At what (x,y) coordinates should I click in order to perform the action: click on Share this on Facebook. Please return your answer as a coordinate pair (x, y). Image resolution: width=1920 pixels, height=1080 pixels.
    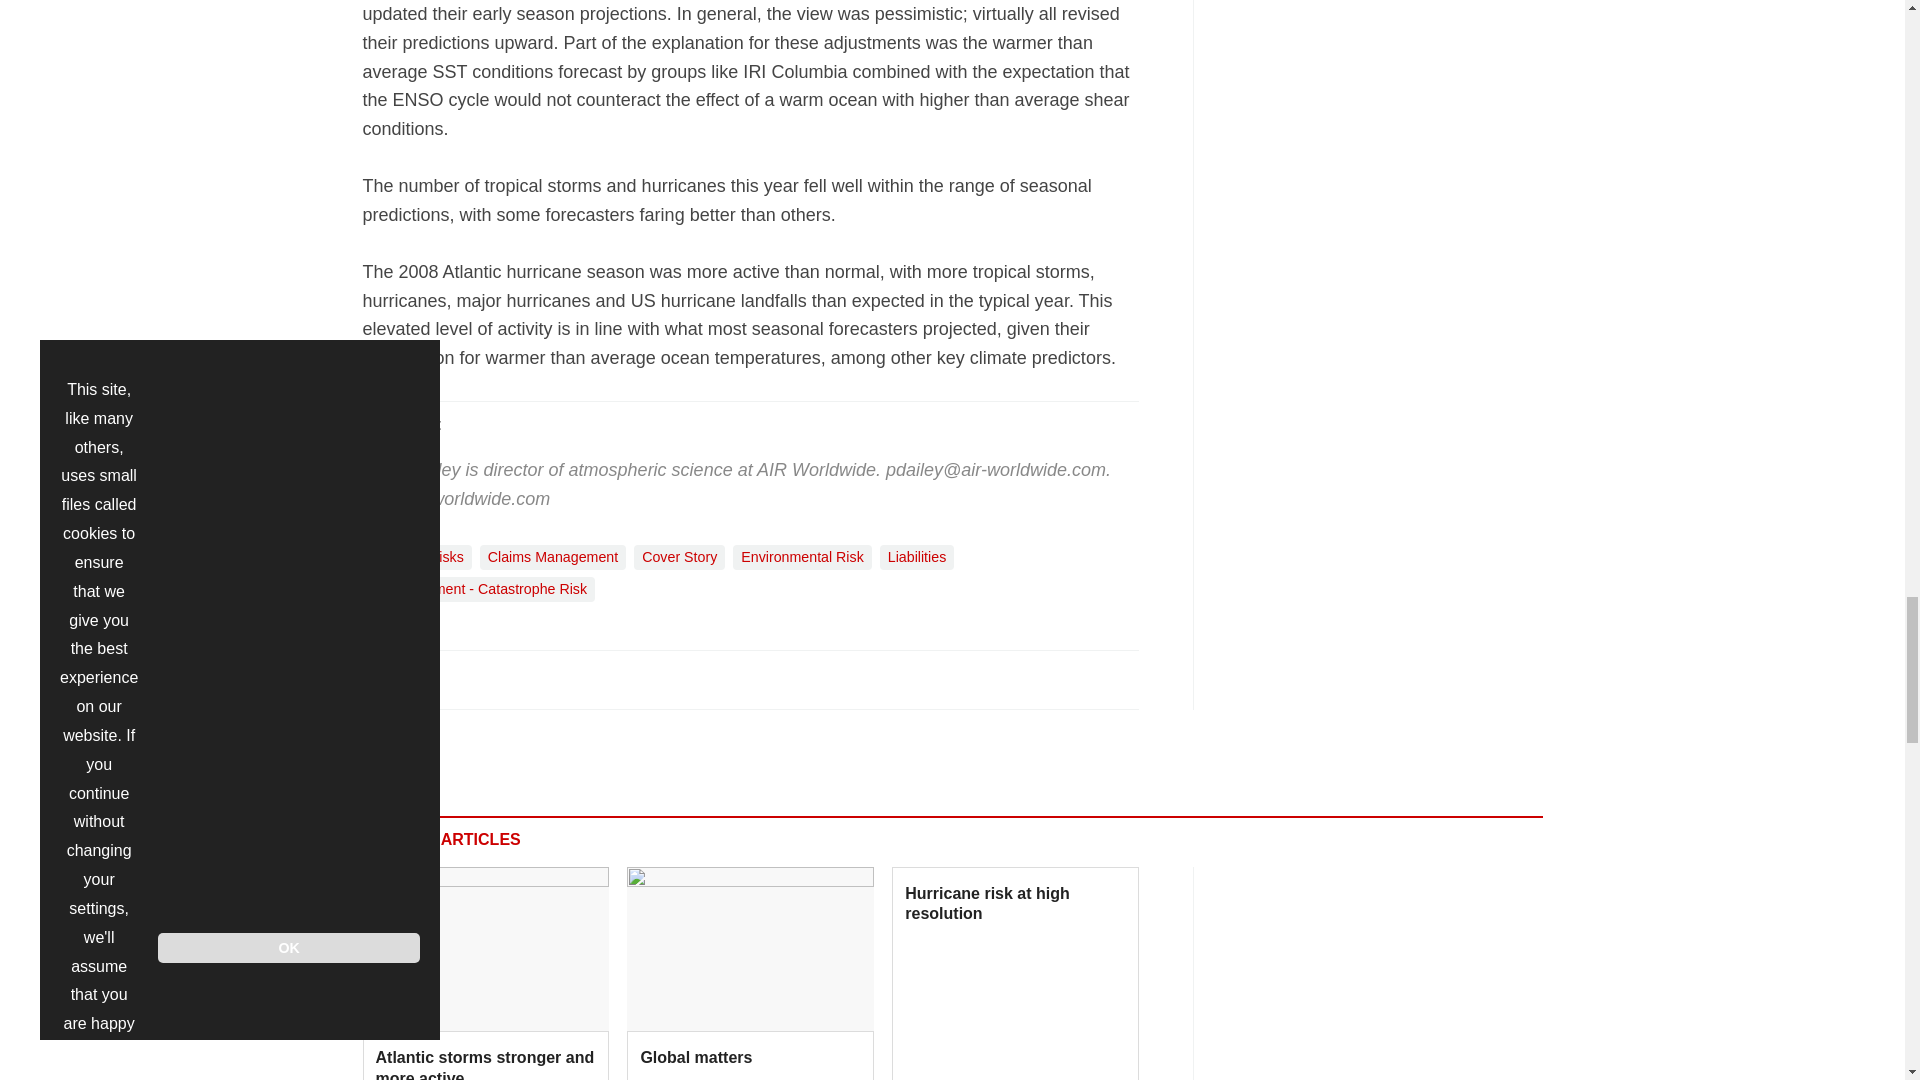
    Looking at the image, I should click on (380, 678).